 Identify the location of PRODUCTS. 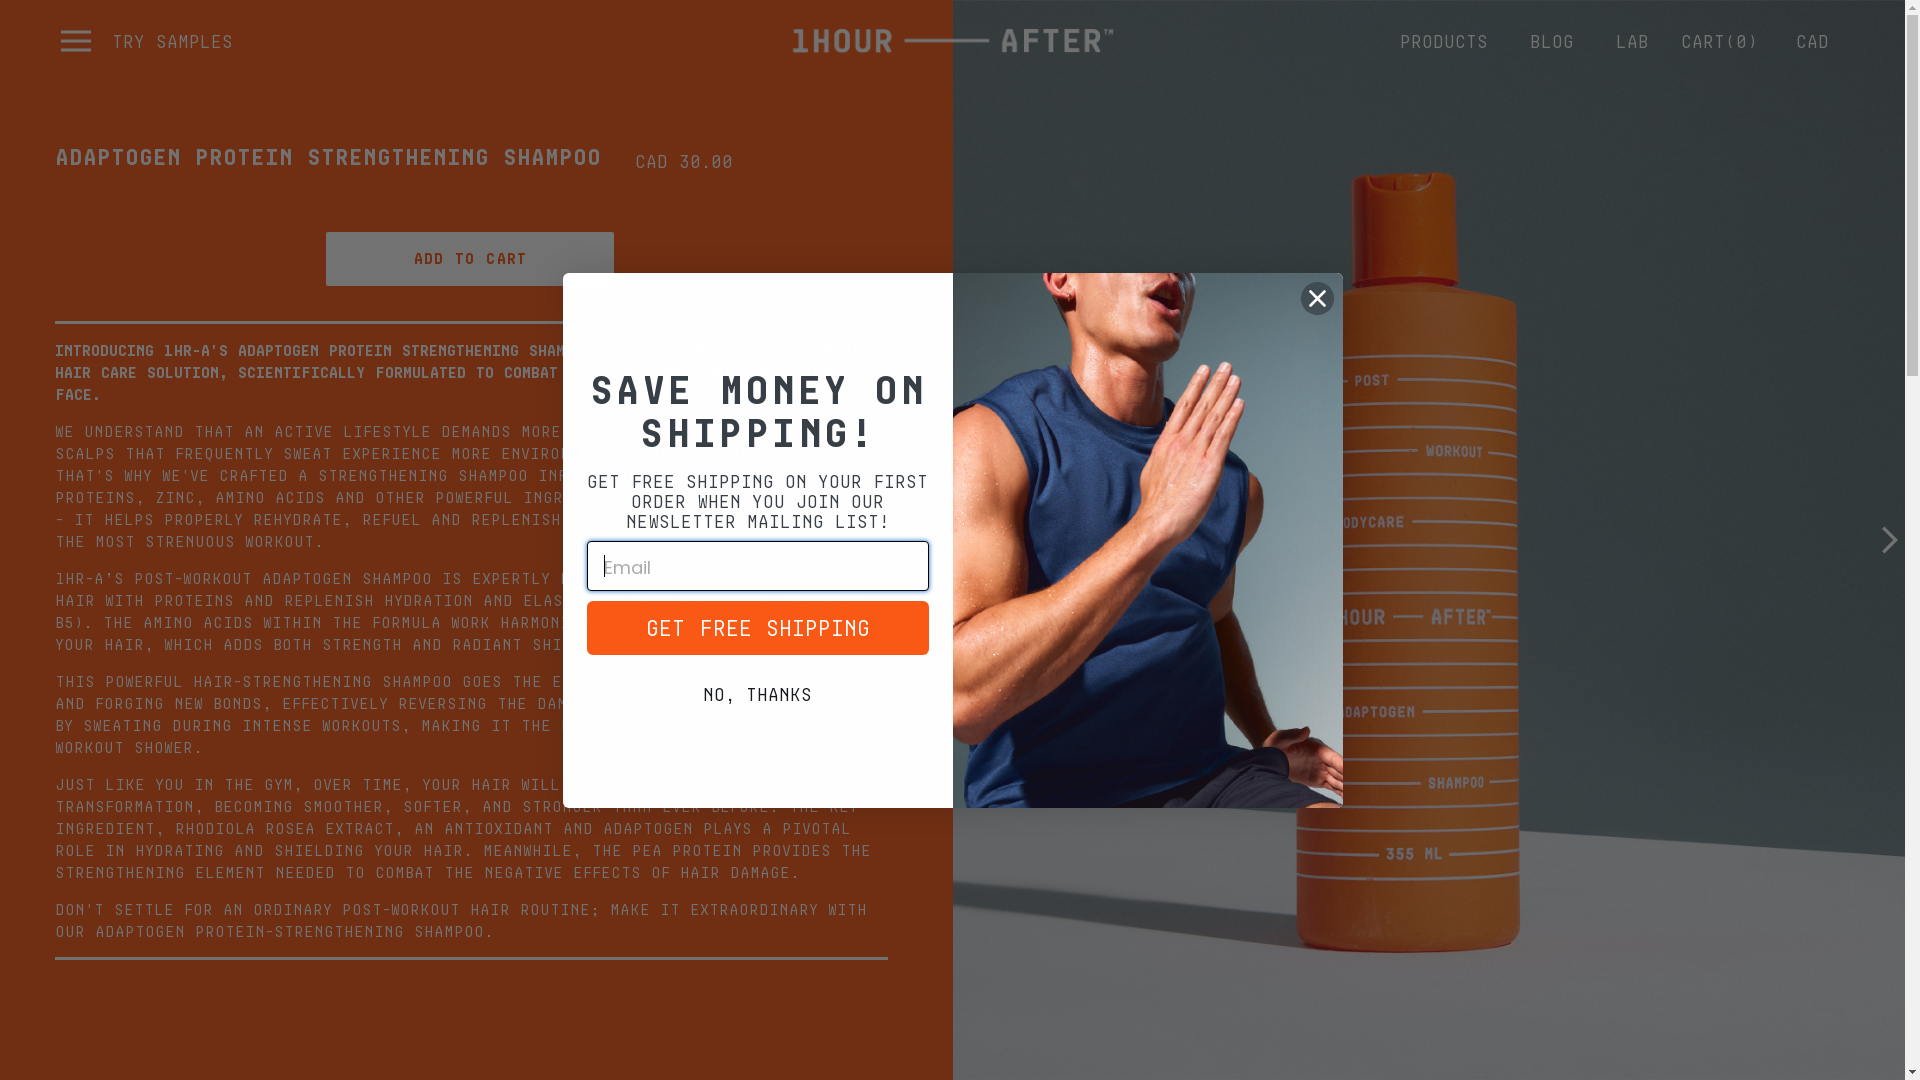
(1444, 41).